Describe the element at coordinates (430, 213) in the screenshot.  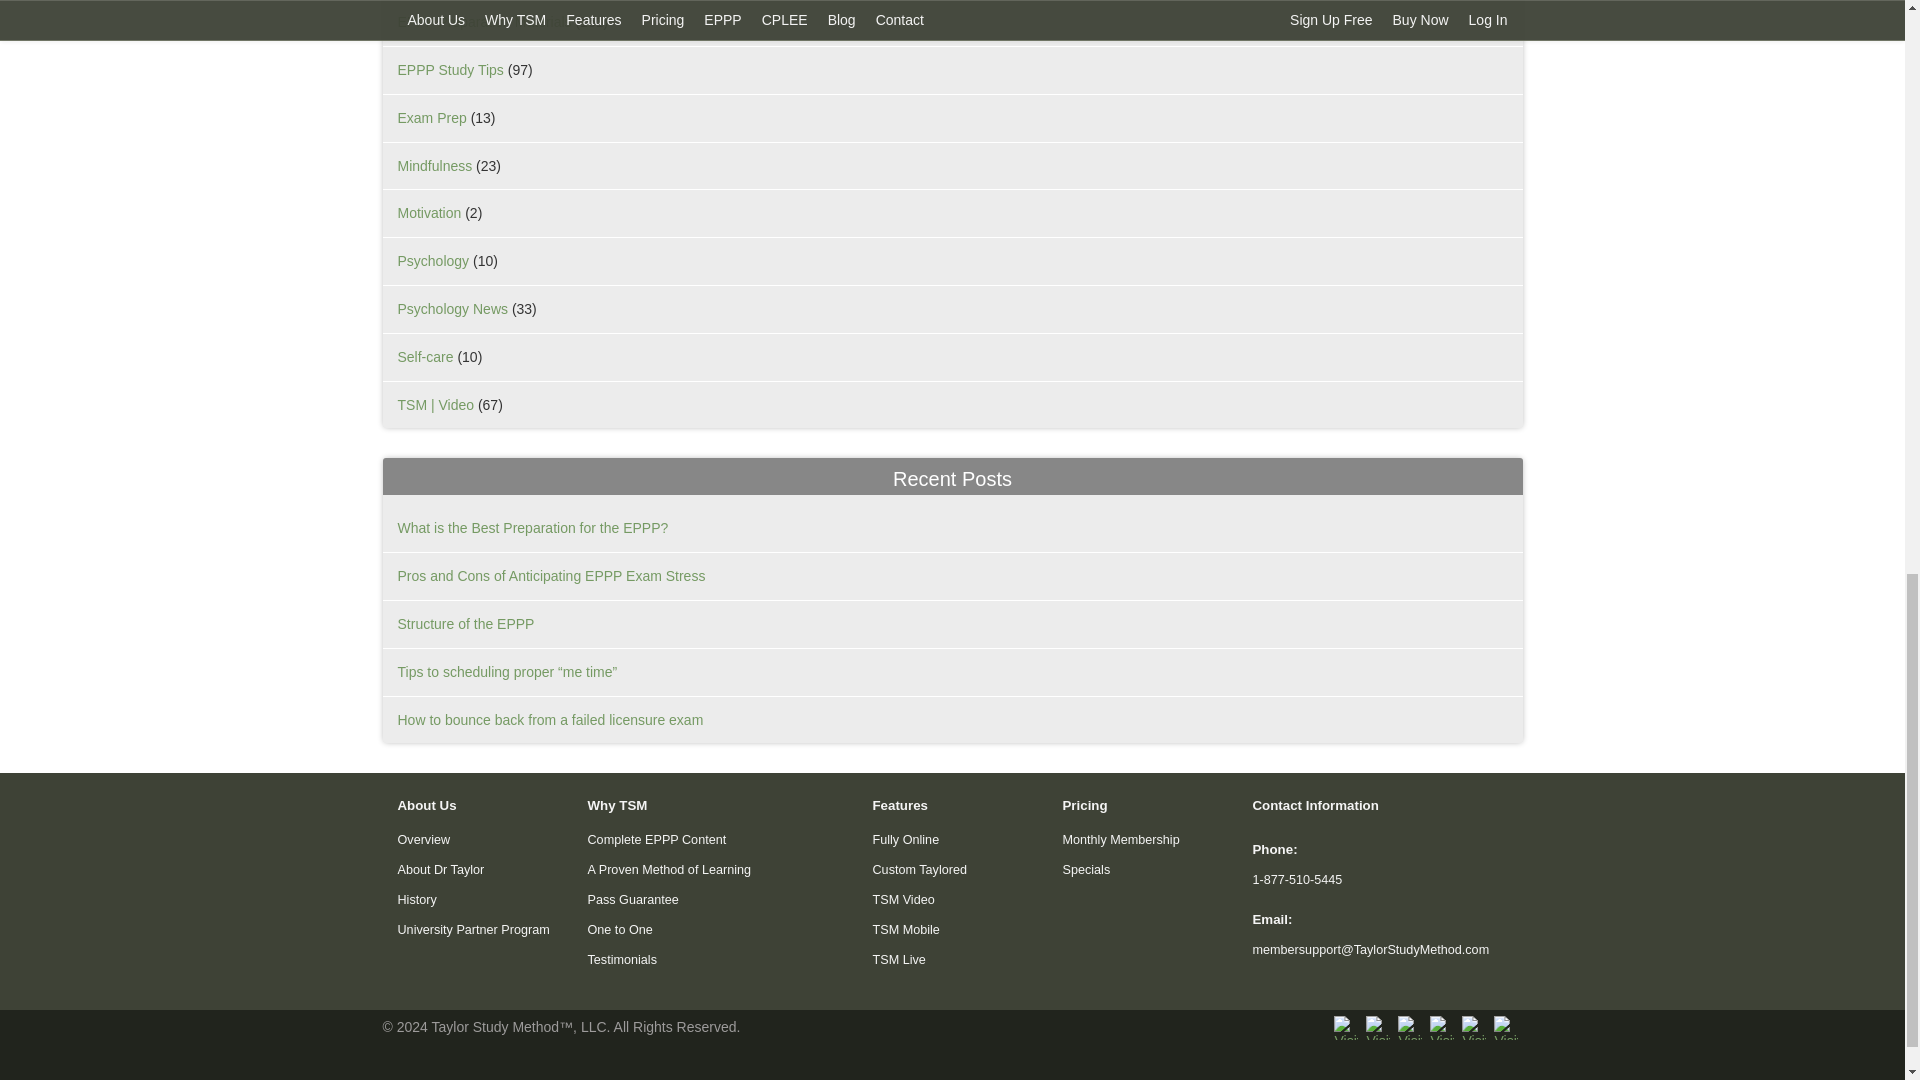
I see `Motivation` at that location.